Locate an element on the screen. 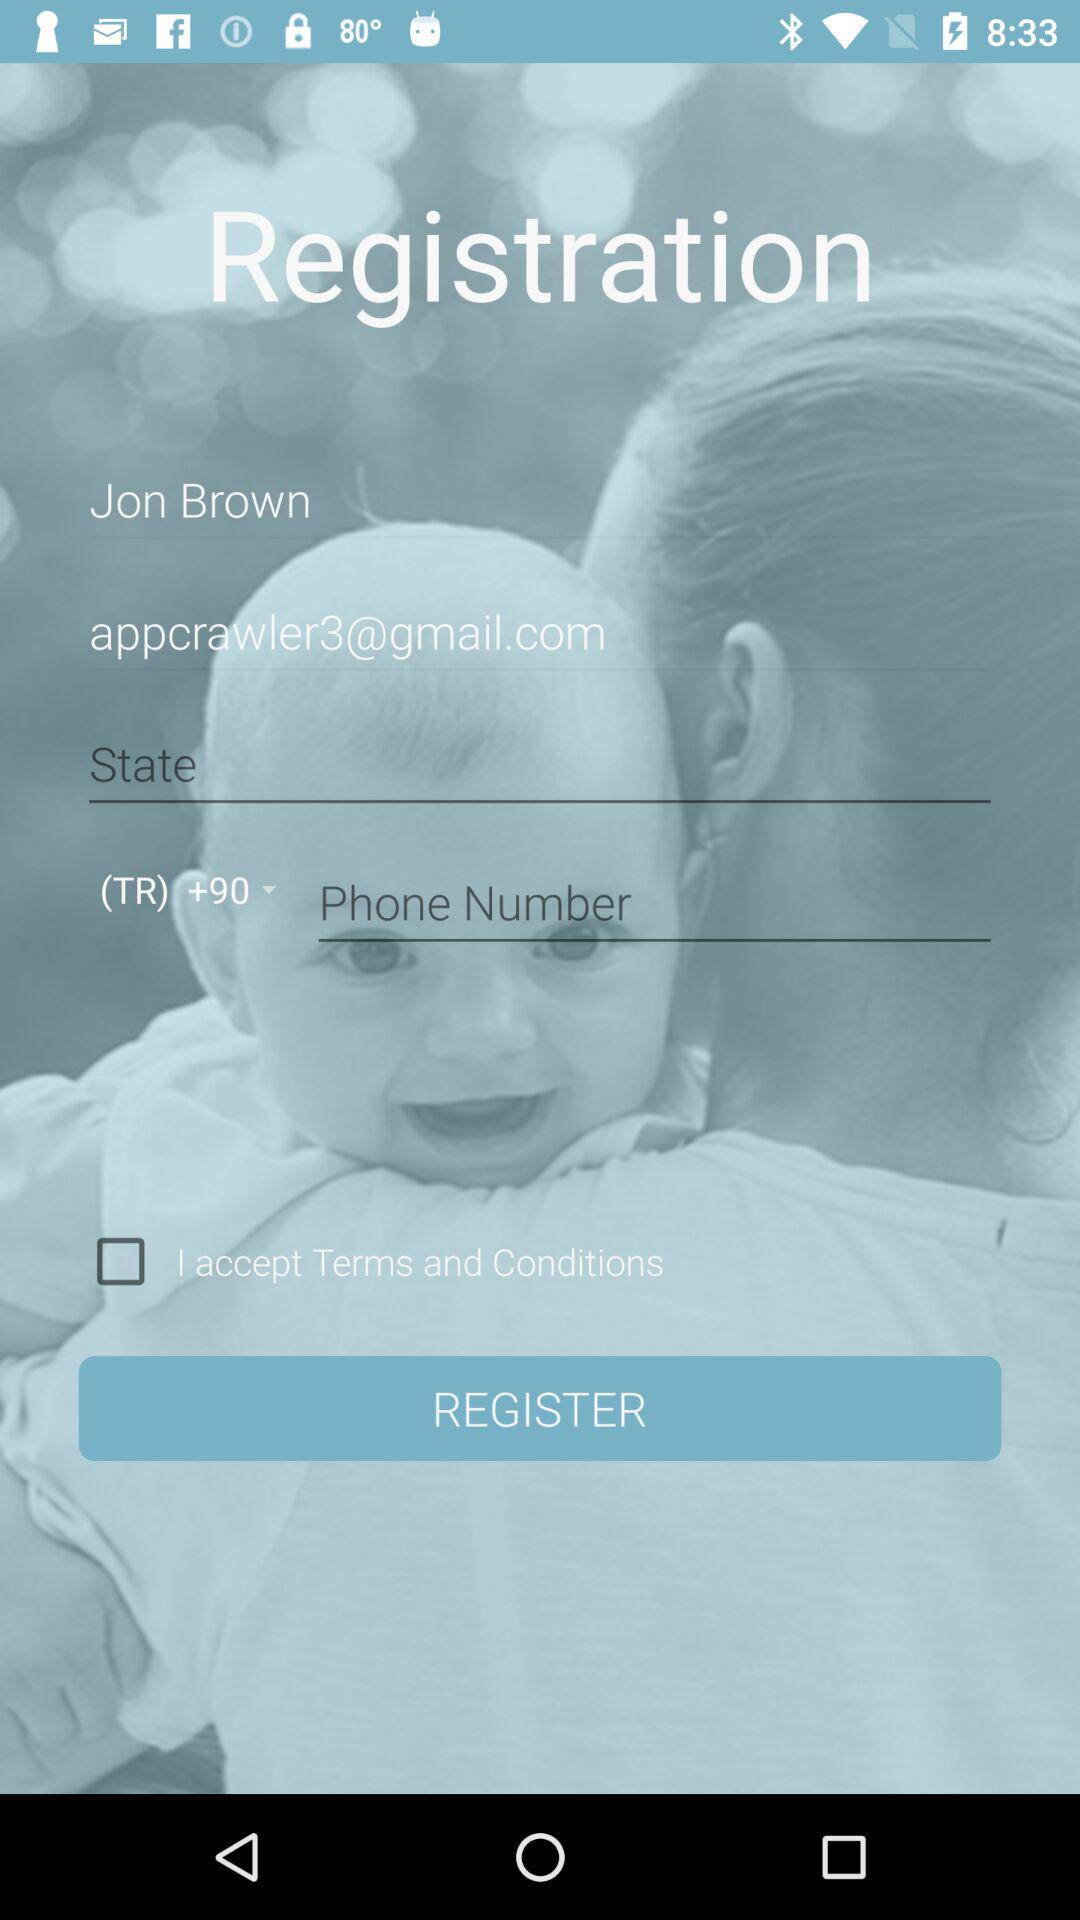  jump until the appcrawler3@gmail.com item is located at coordinates (540, 632).